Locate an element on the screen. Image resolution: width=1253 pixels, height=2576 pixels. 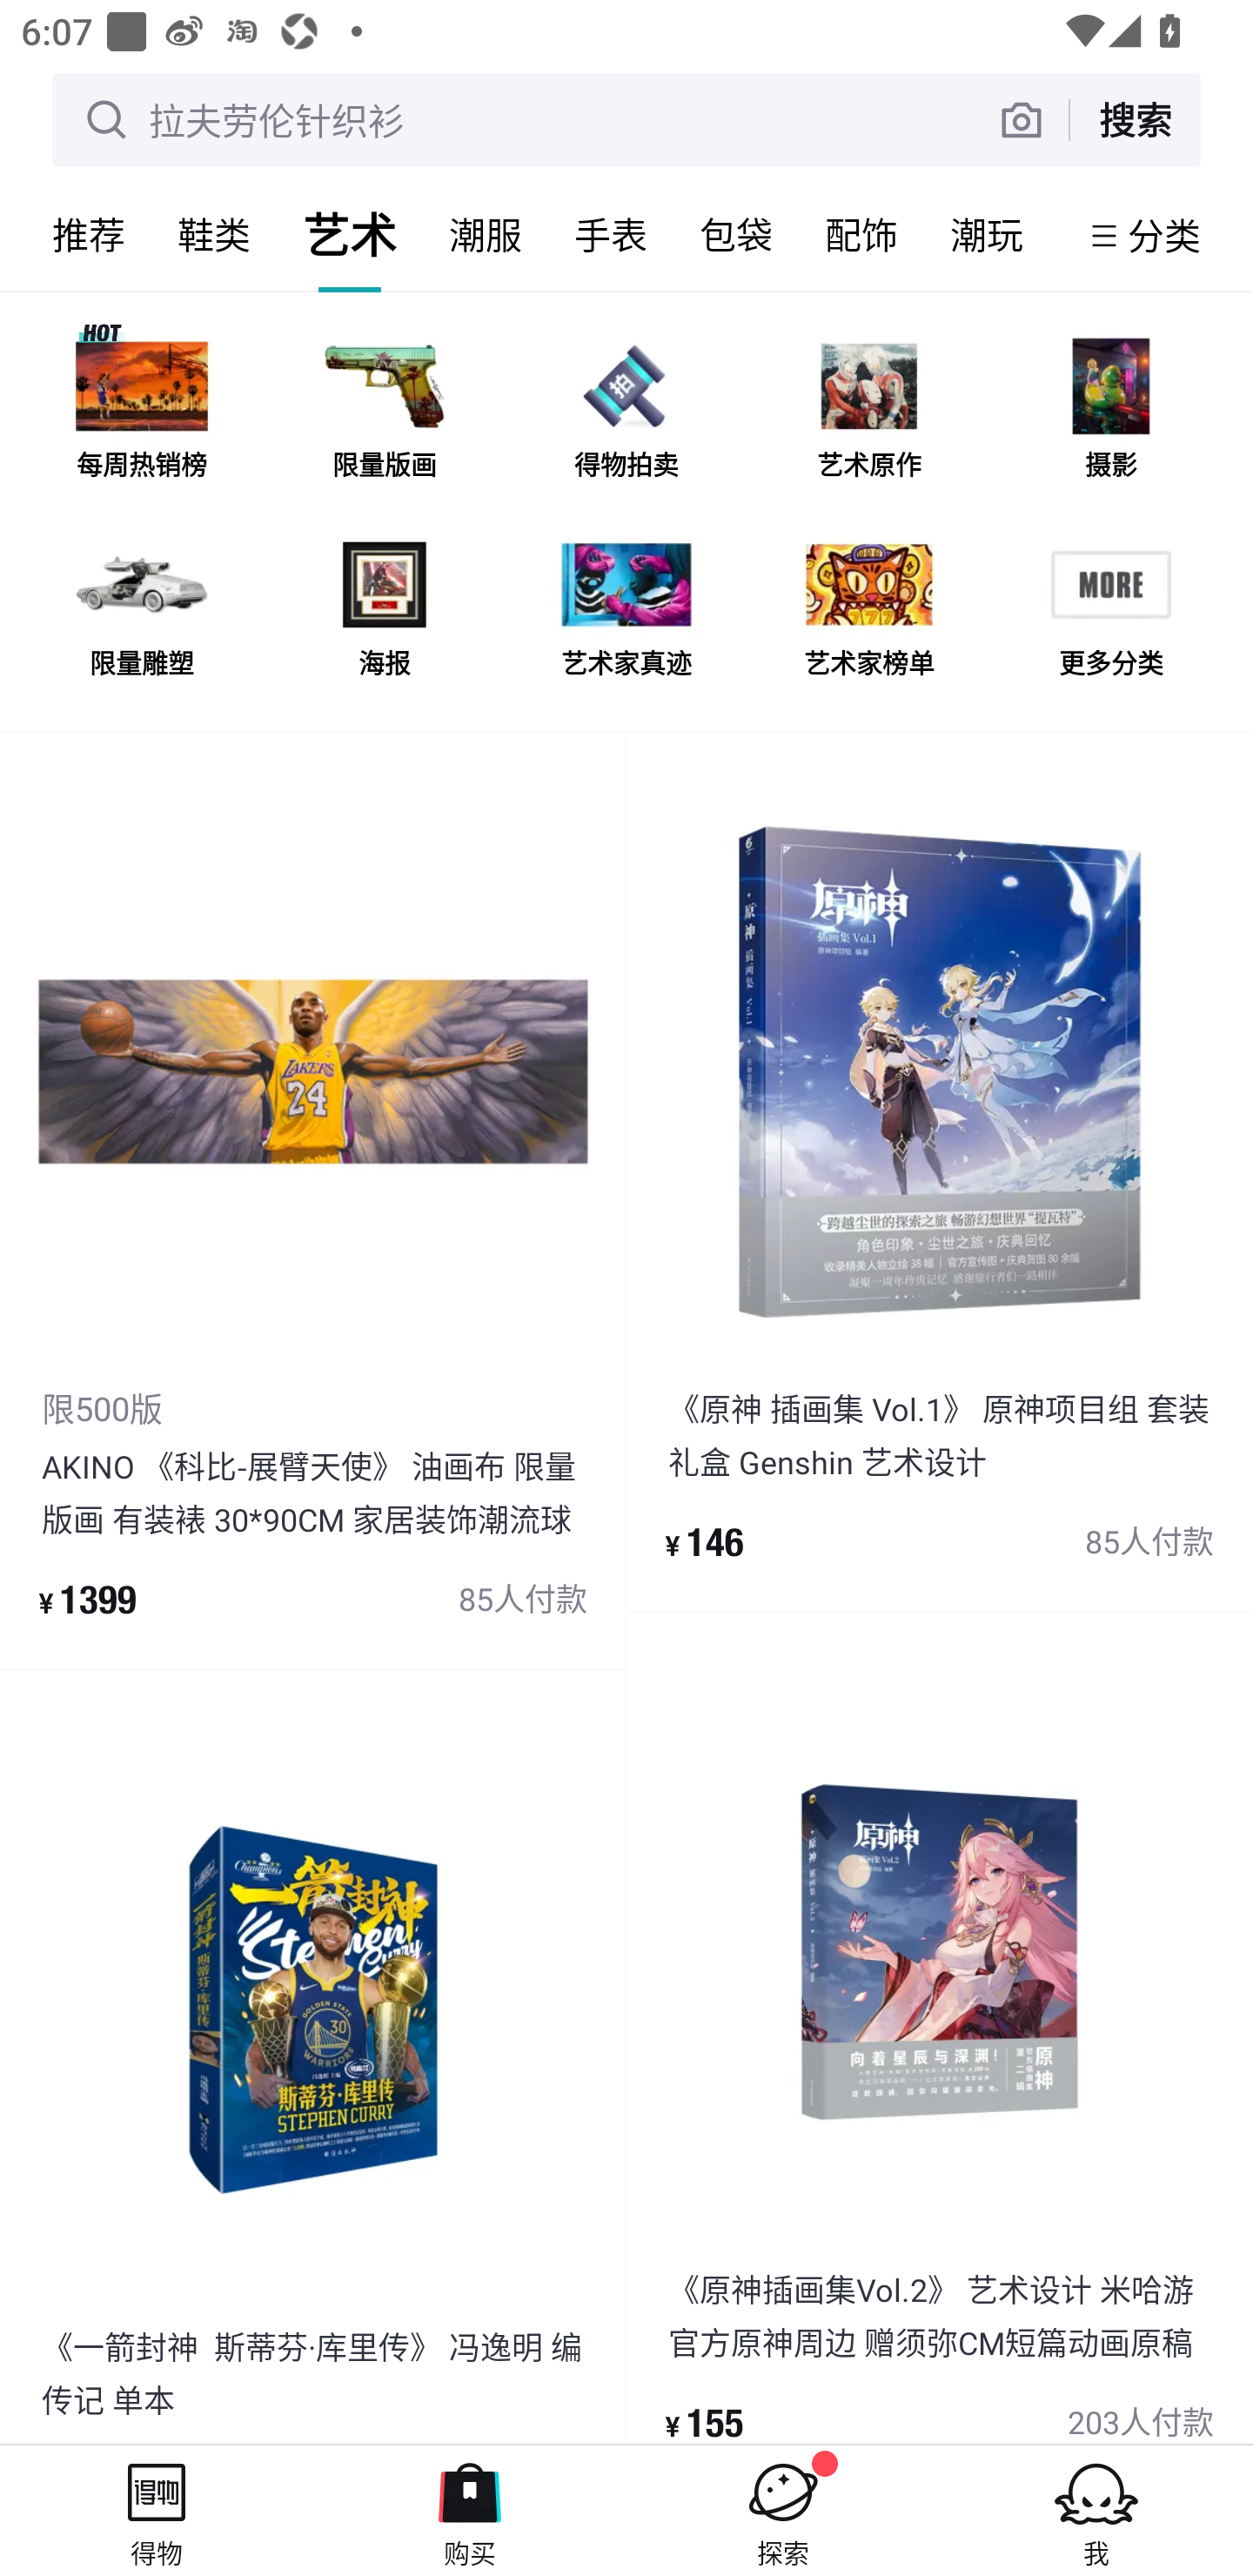
购买 is located at coordinates (470, 2510).